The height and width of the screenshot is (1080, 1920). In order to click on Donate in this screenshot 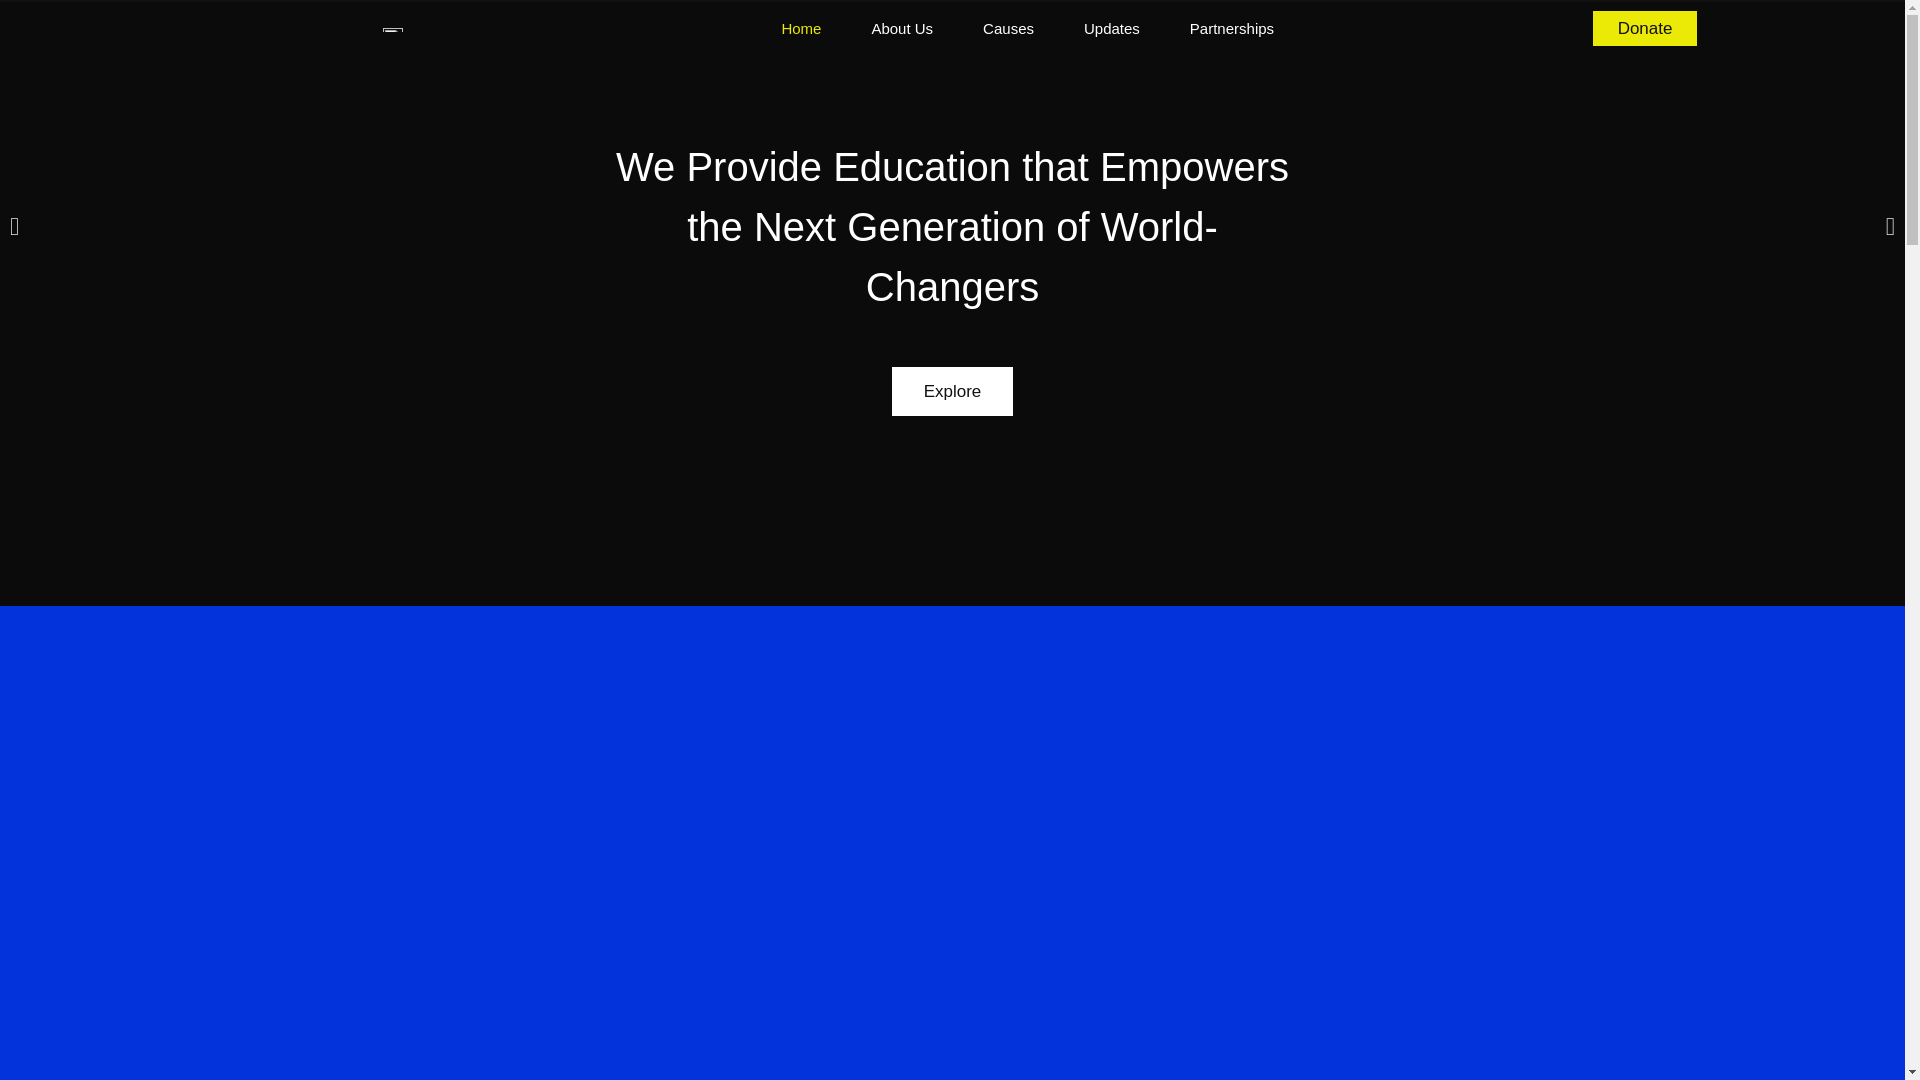, I will do `click(1645, 28)`.